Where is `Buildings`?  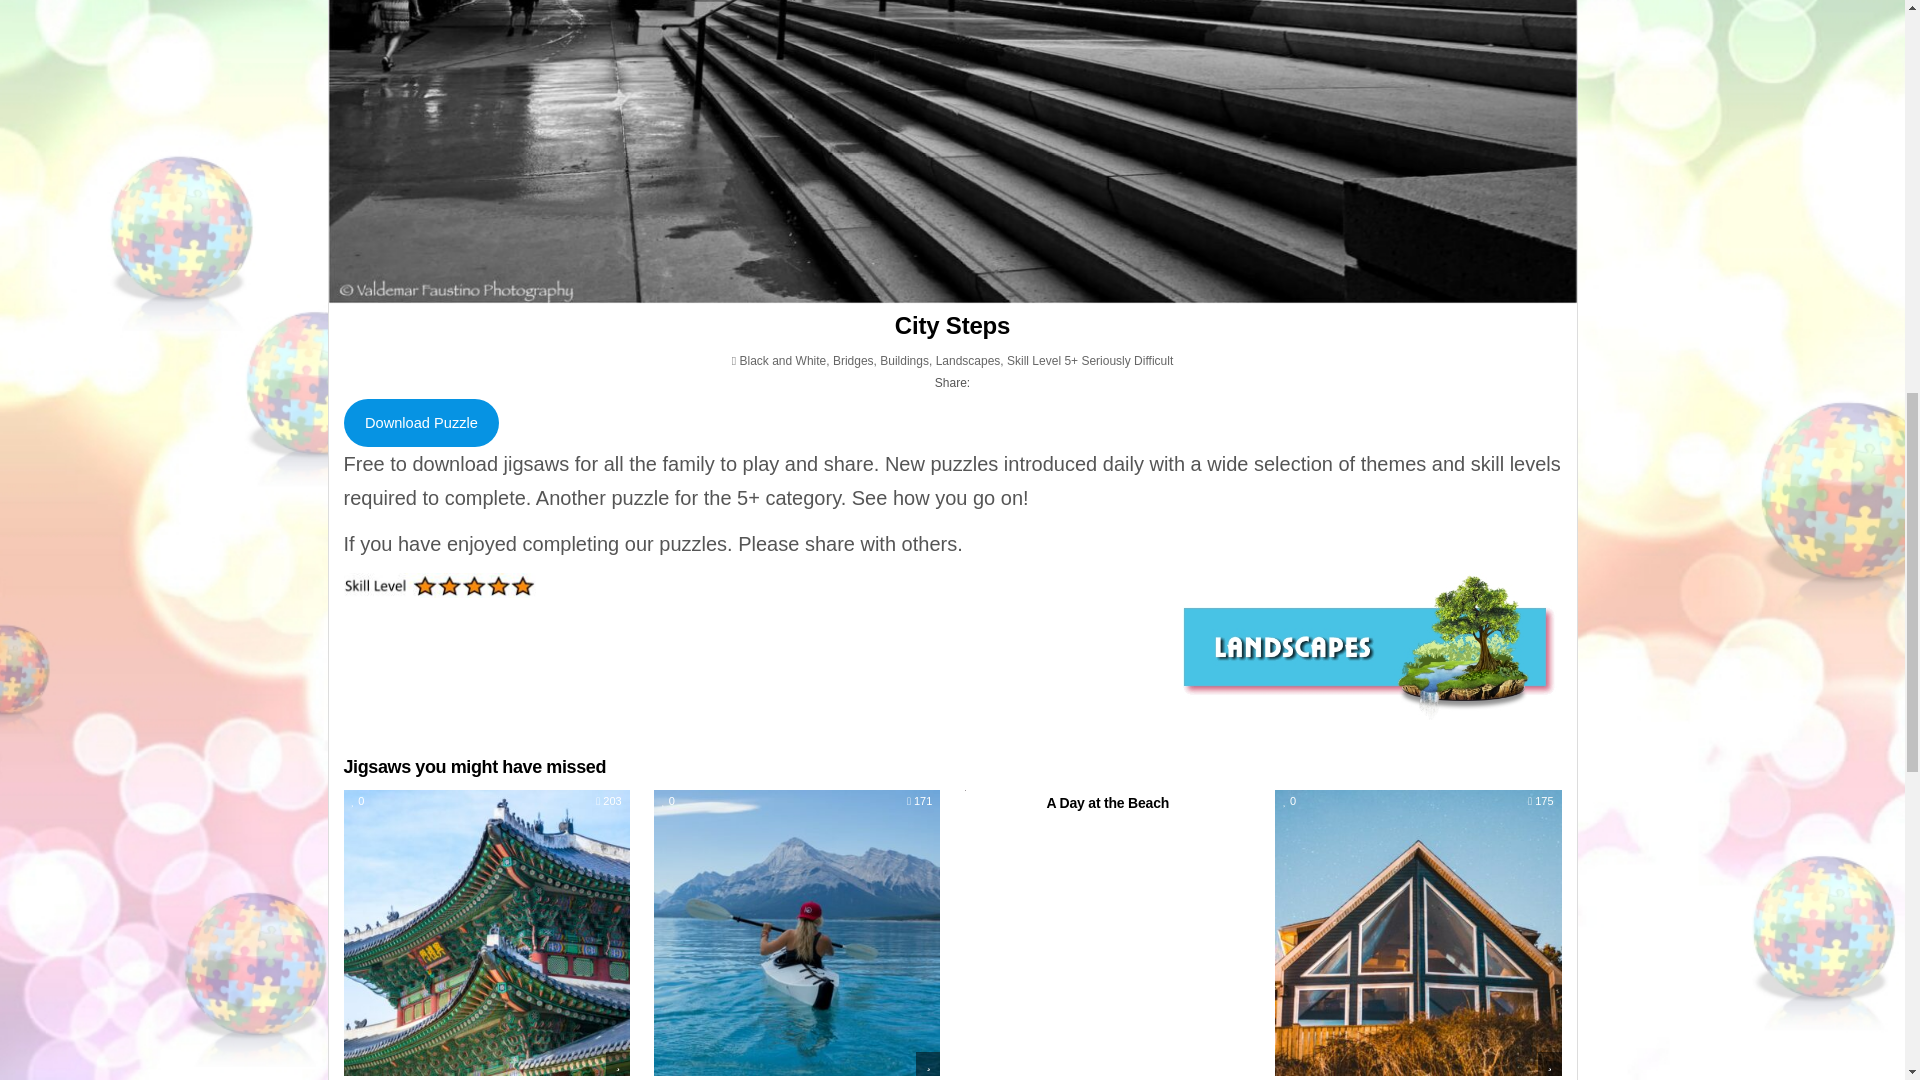
Buildings is located at coordinates (904, 361).